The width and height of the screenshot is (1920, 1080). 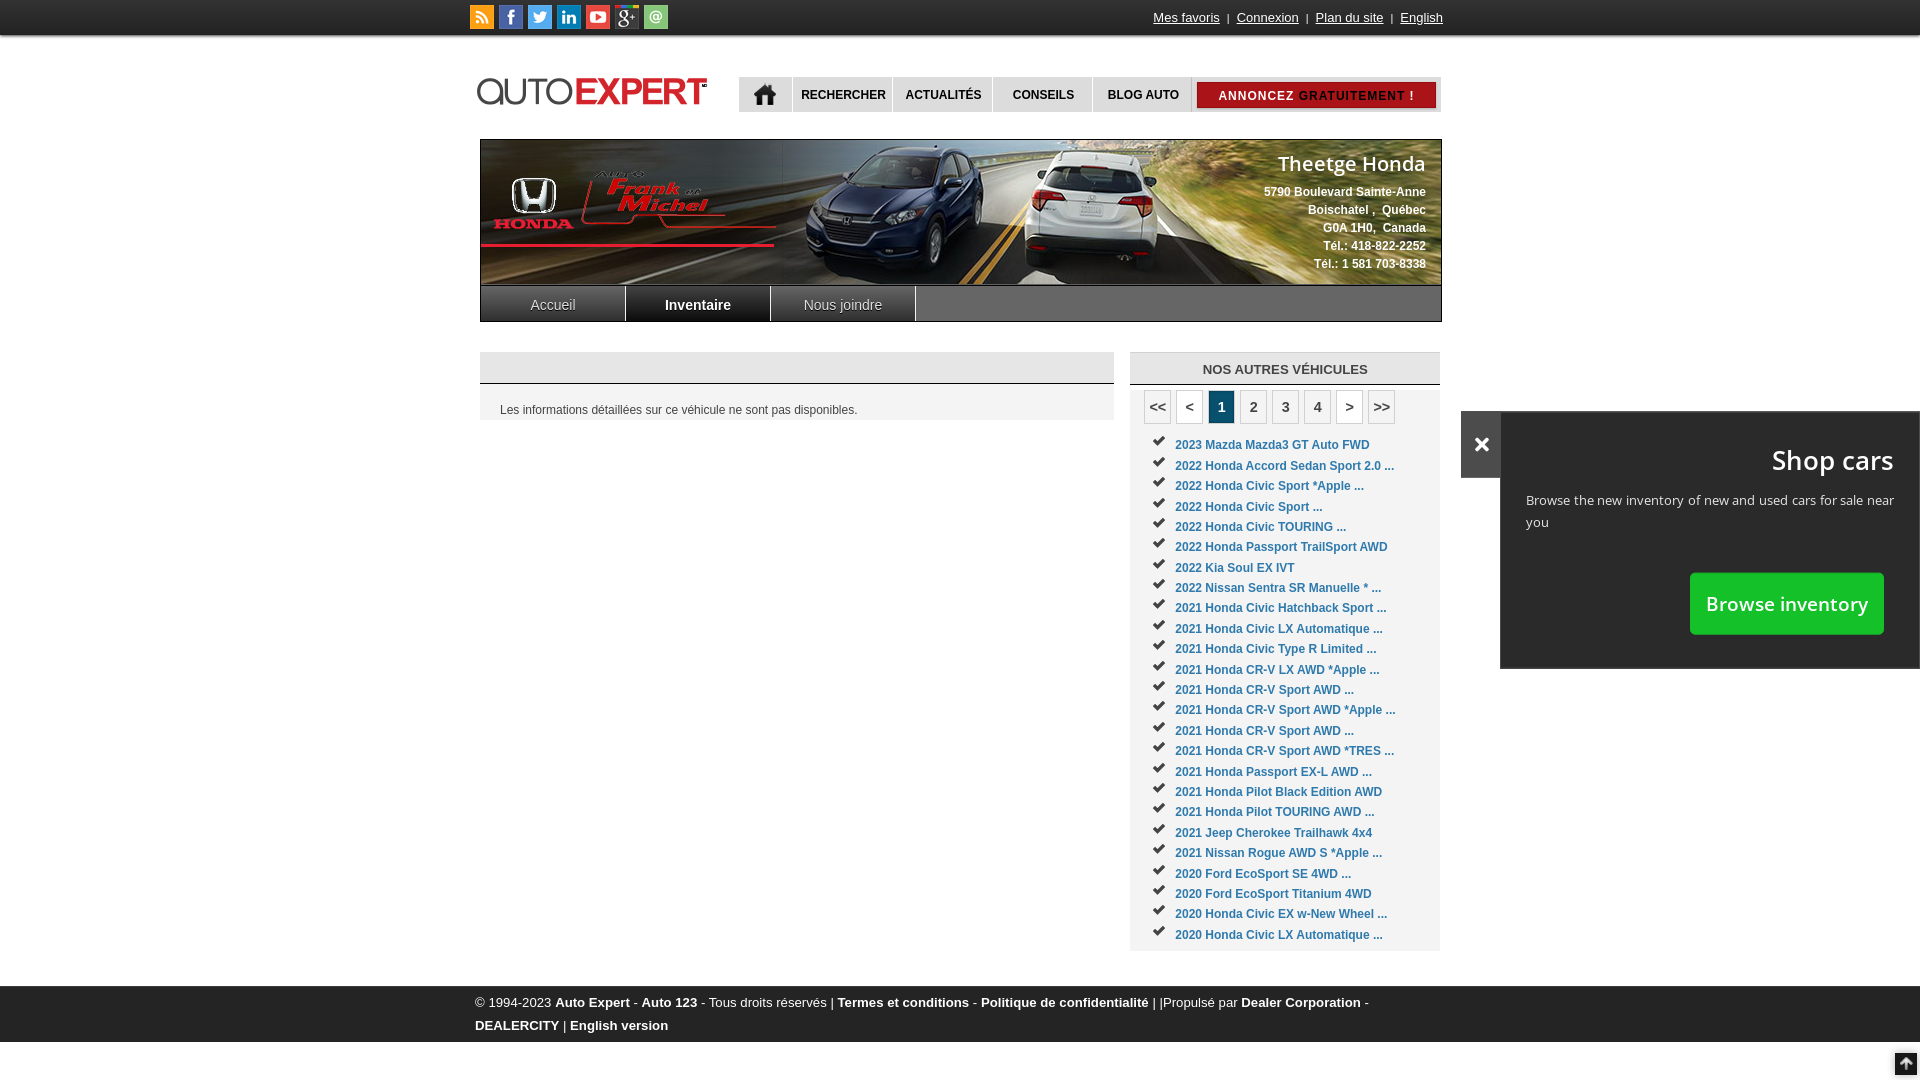 I want to click on 2022 Honda Civic TOURING ..., so click(x=1260, y=527).